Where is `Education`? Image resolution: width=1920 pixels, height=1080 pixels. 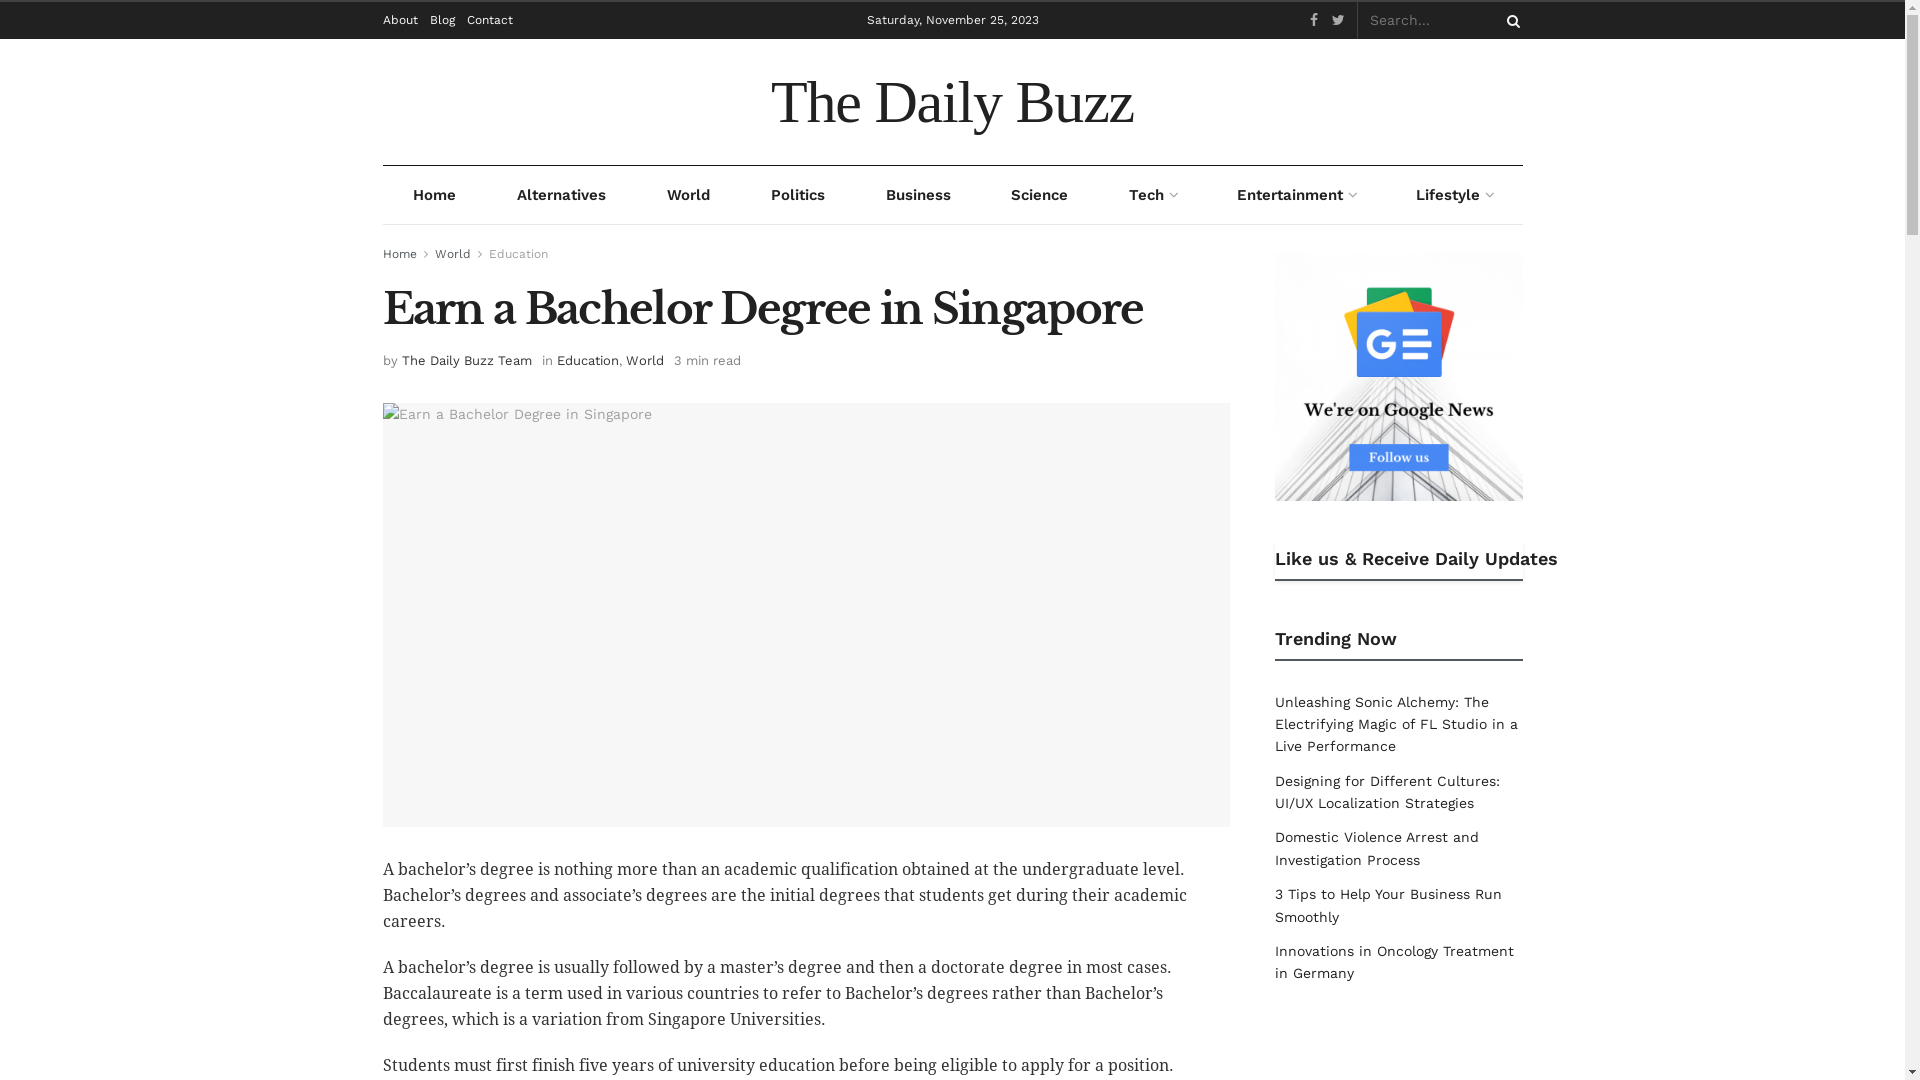
Education is located at coordinates (518, 254).